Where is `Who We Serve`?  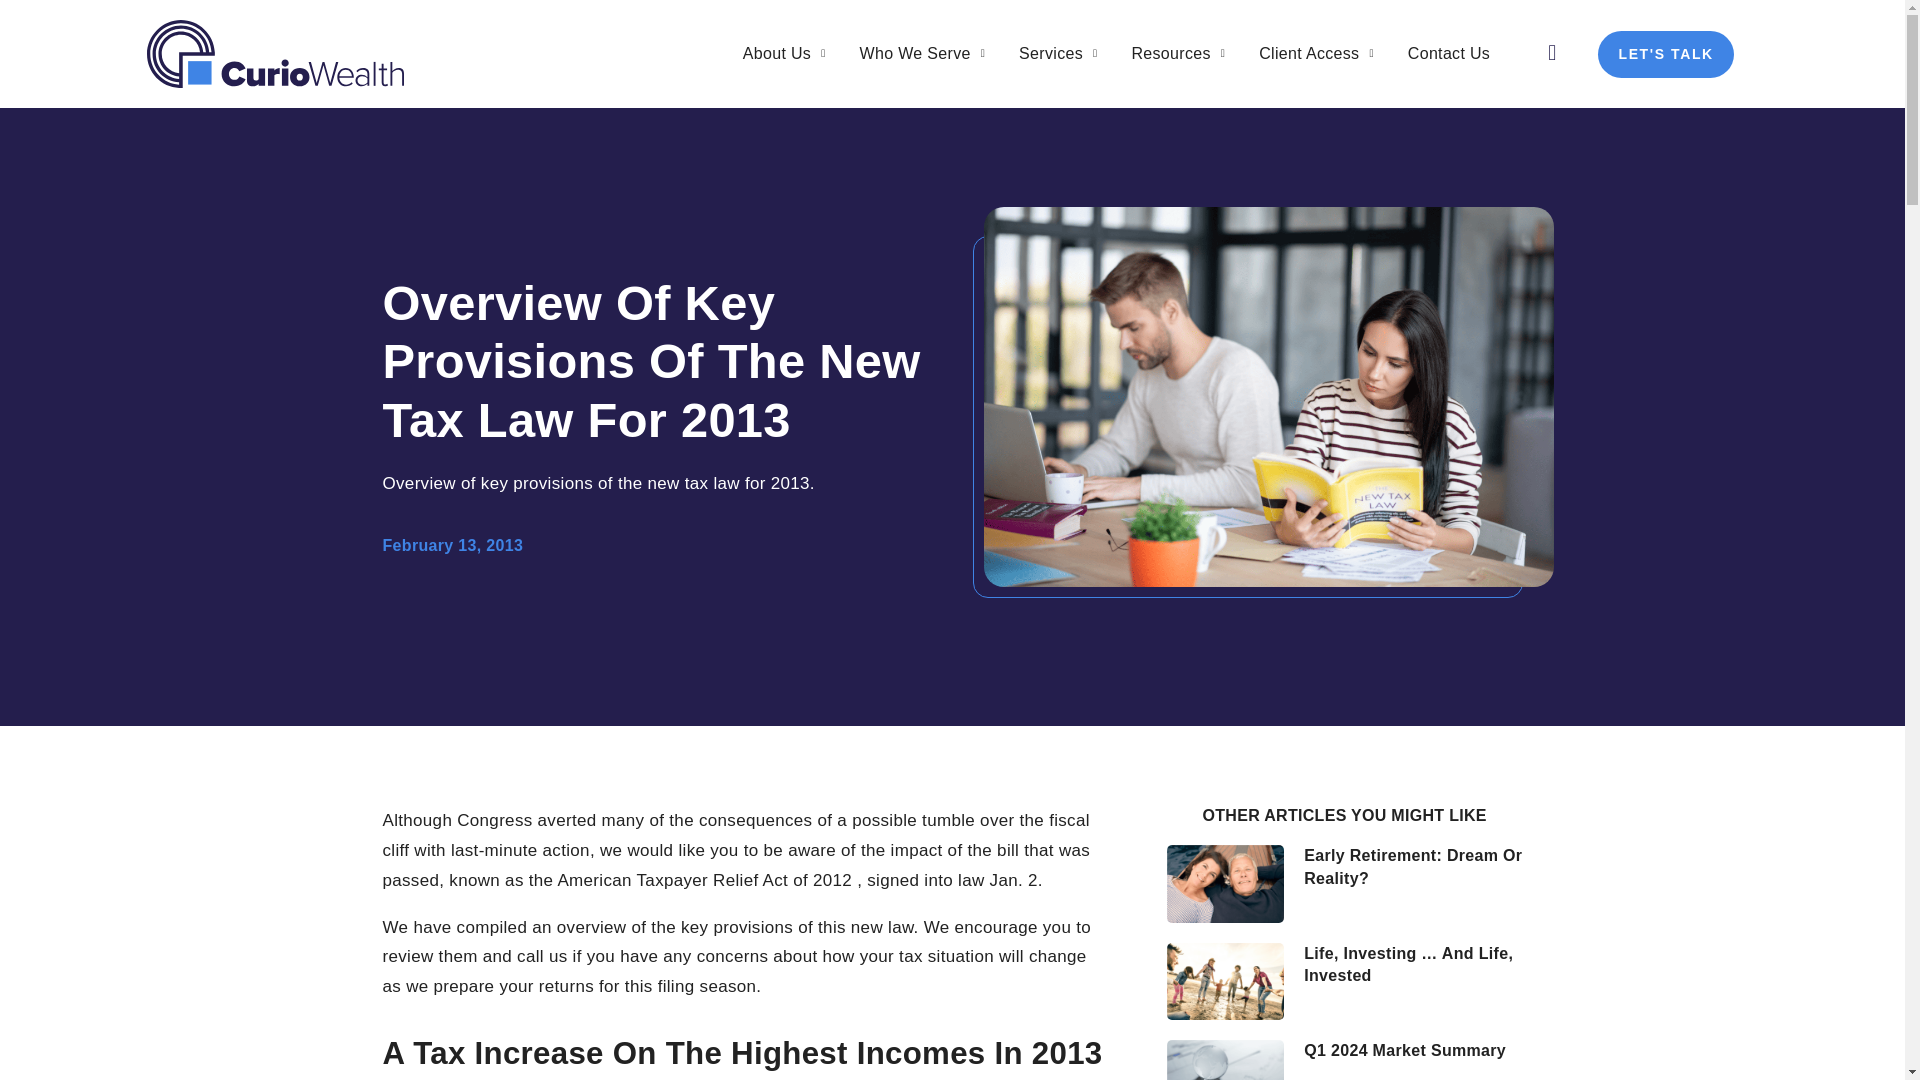
Who We Serve is located at coordinates (923, 54).